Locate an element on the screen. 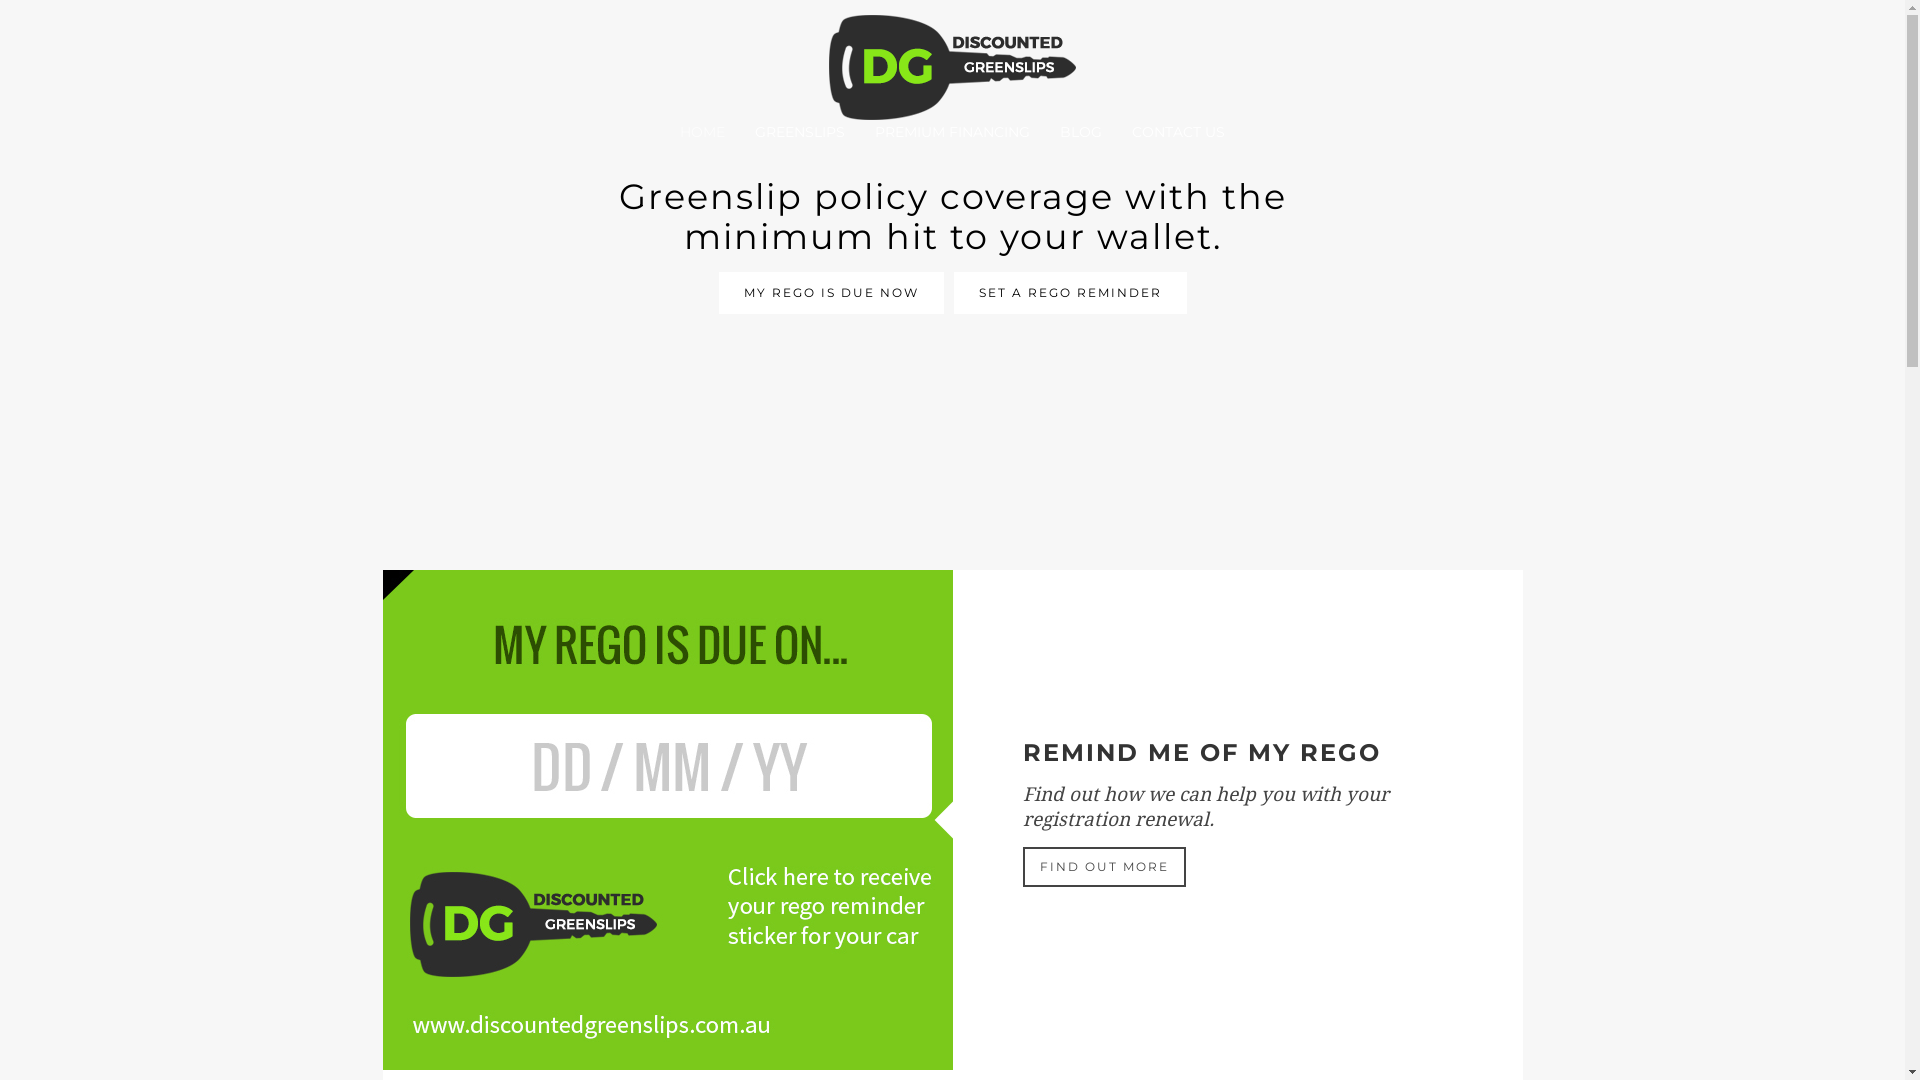 The height and width of the screenshot is (1080, 1920). FIND OUT MORE is located at coordinates (1104, 866).